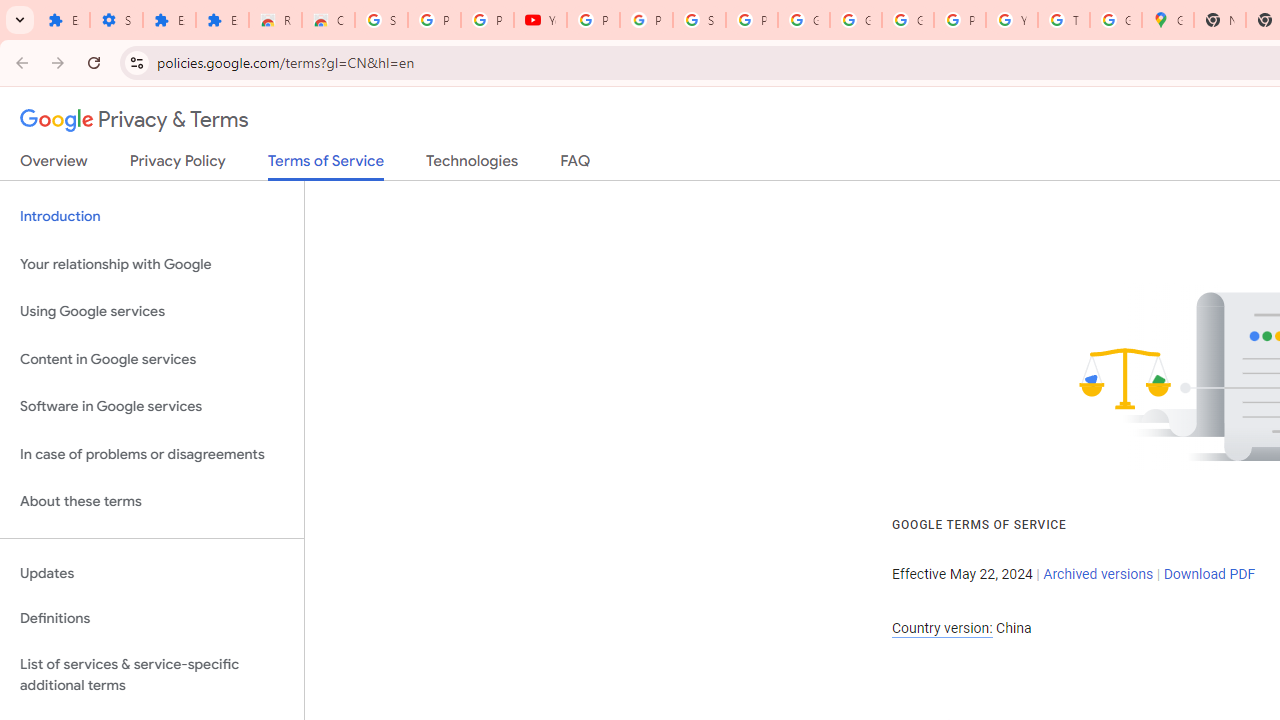 The image size is (1280, 720). Describe the element at coordinates (804, 20) in the screenshot. I see `Google Account` at that location.